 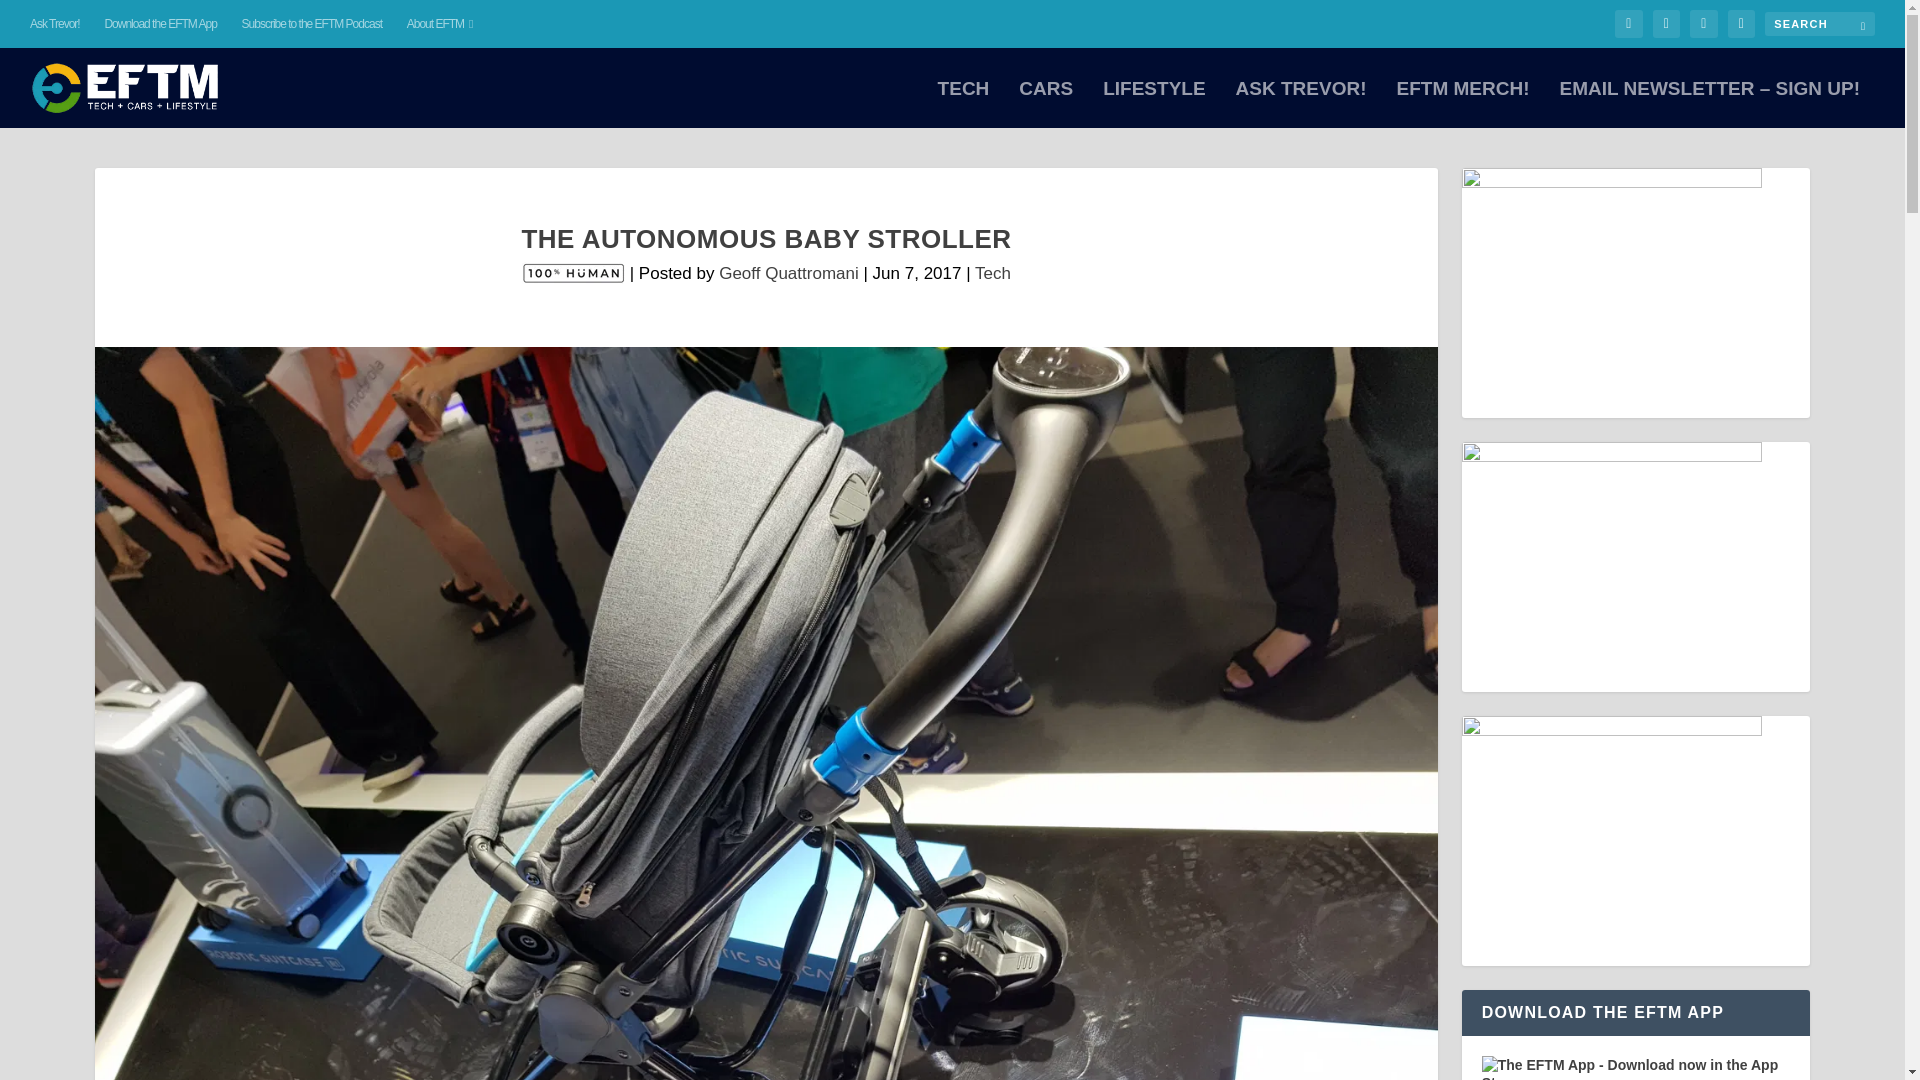 I want to click on CARS, so click(x=1046, y=104).